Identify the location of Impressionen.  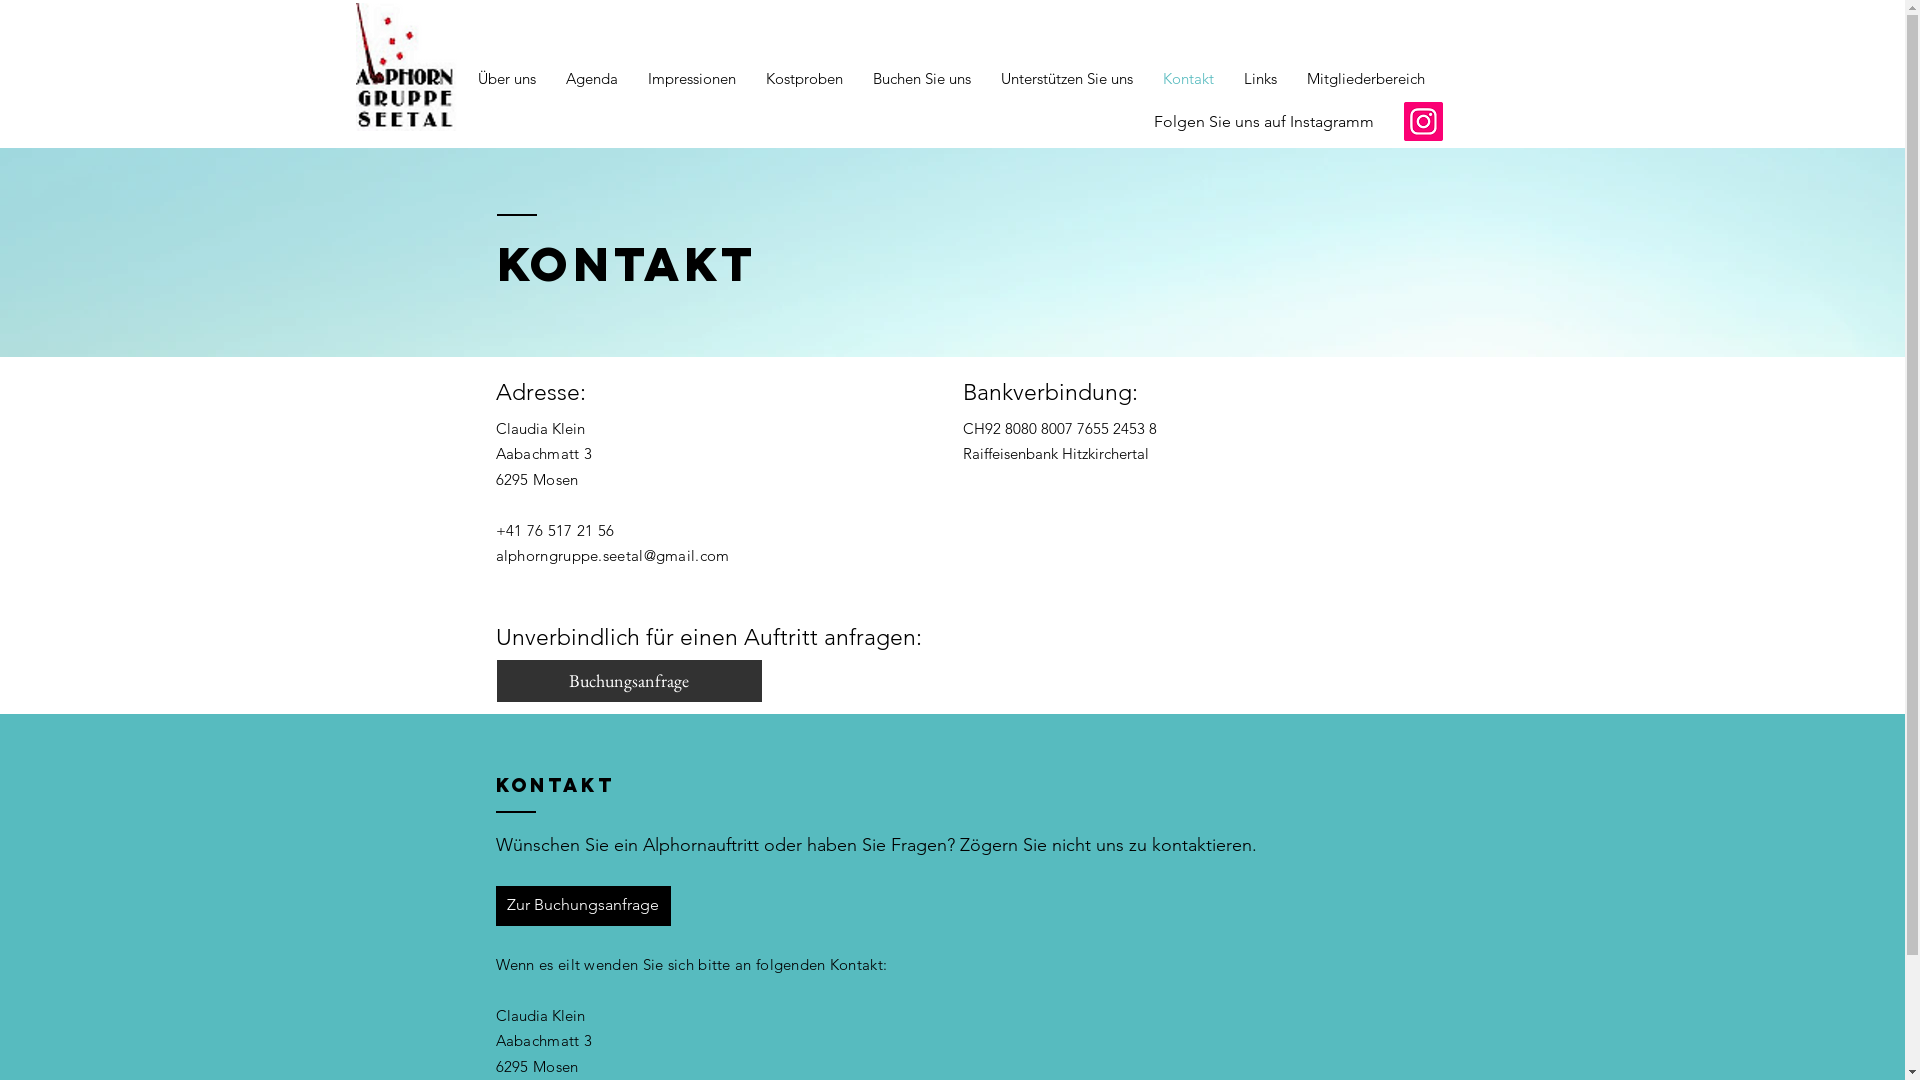
(691, 79).